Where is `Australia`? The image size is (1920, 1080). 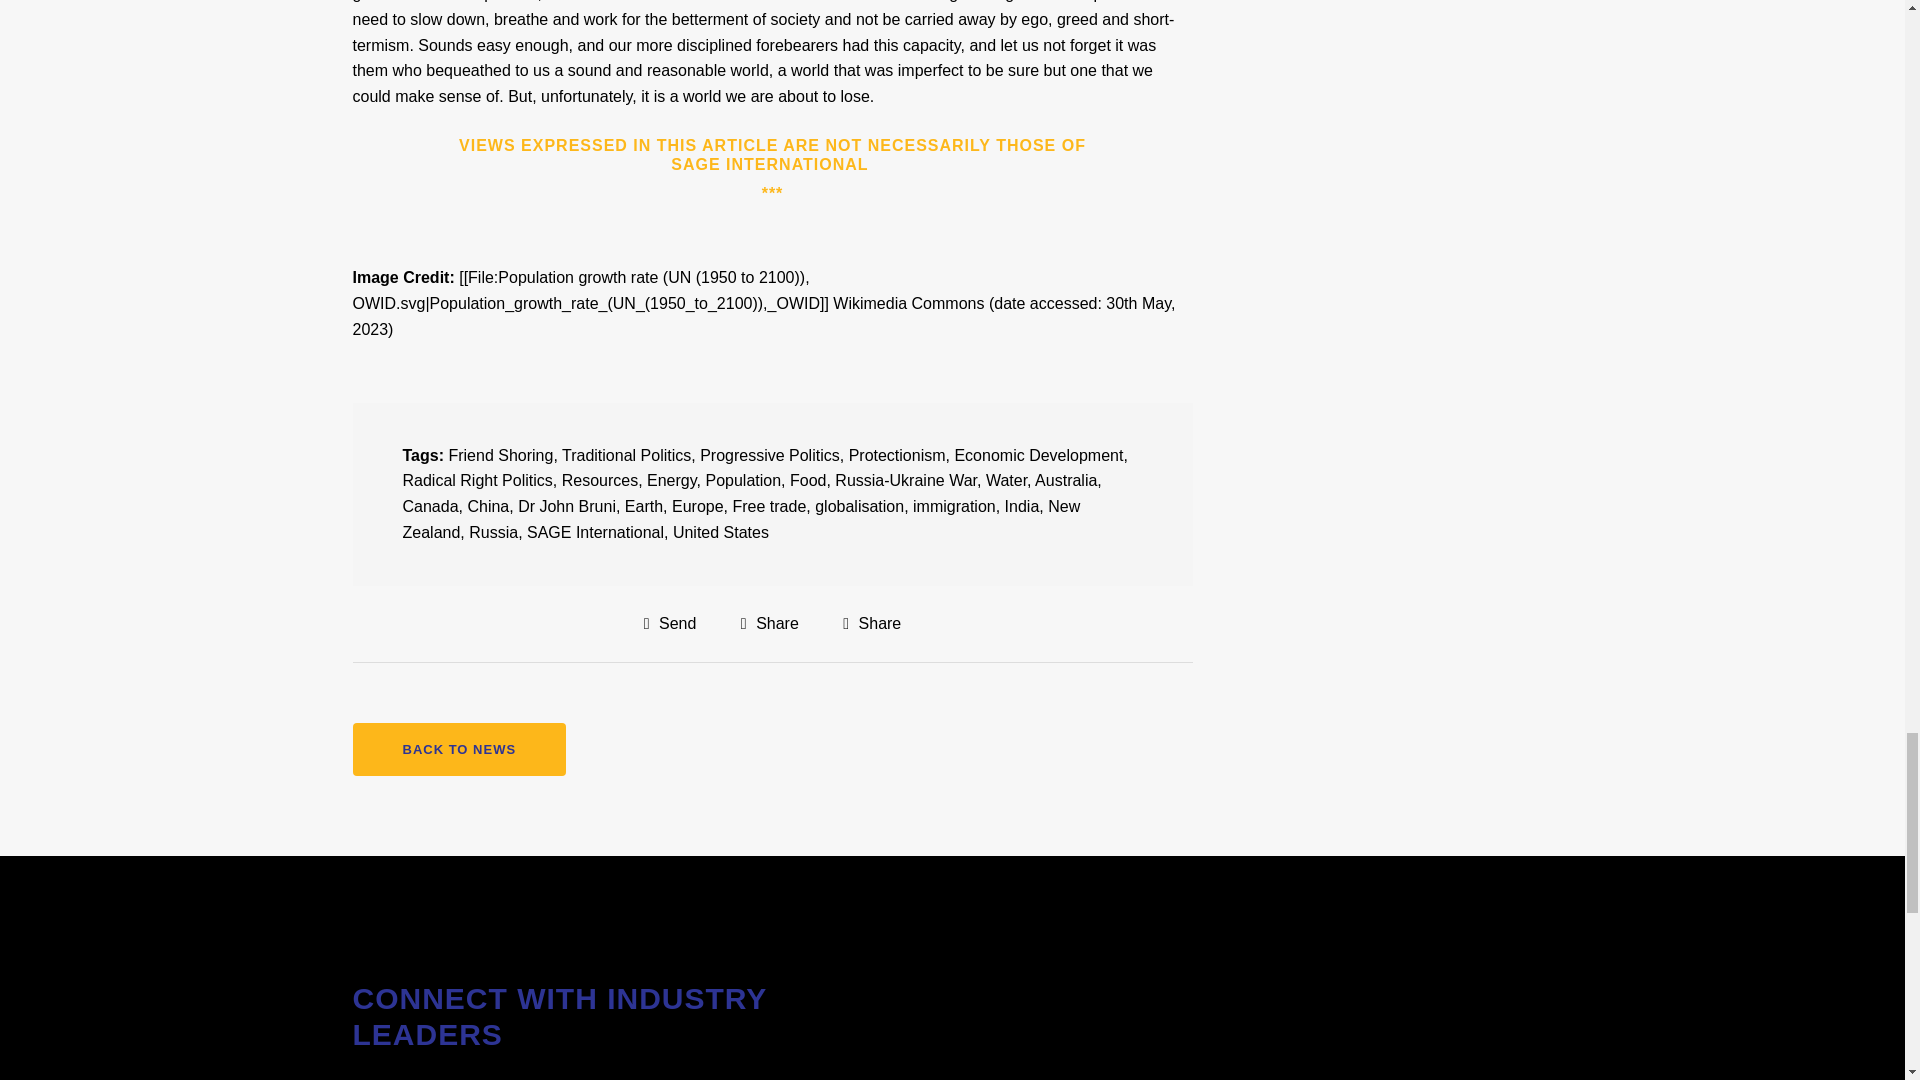 Australia is located at coordinates (1065, 480).